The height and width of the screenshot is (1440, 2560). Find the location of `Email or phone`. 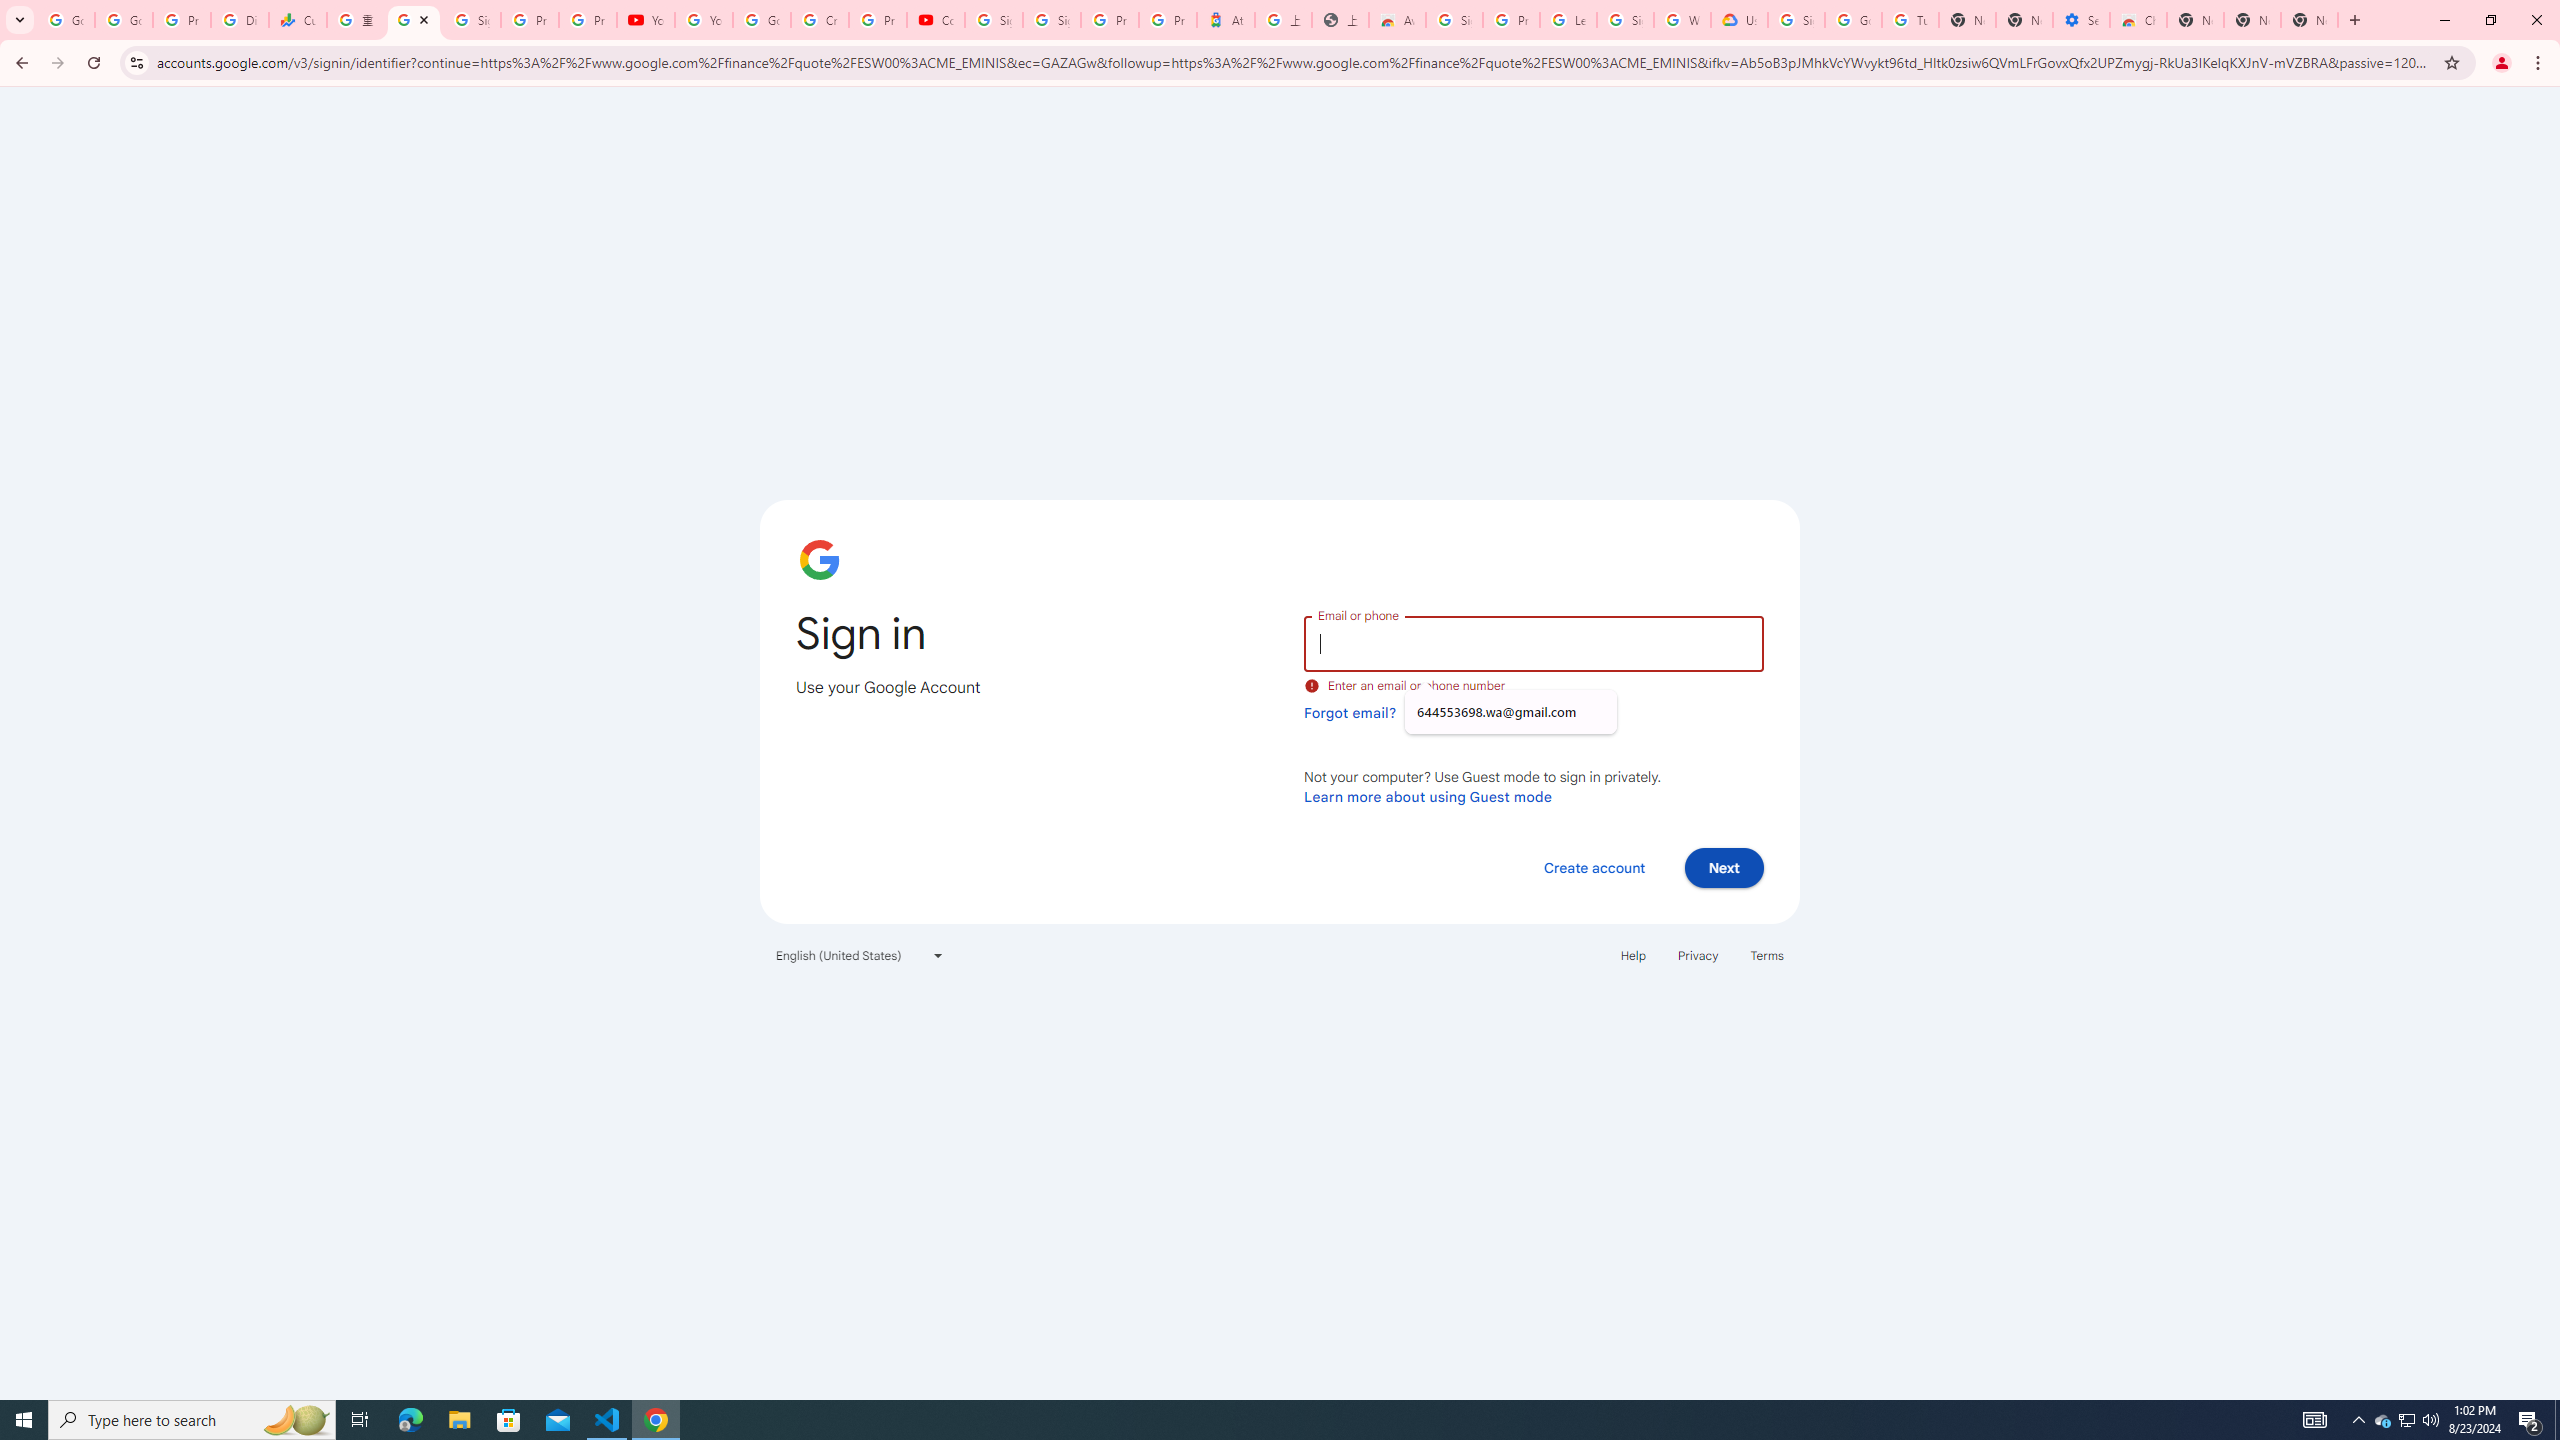

Email or phone is located at coordinates (1533, 642).